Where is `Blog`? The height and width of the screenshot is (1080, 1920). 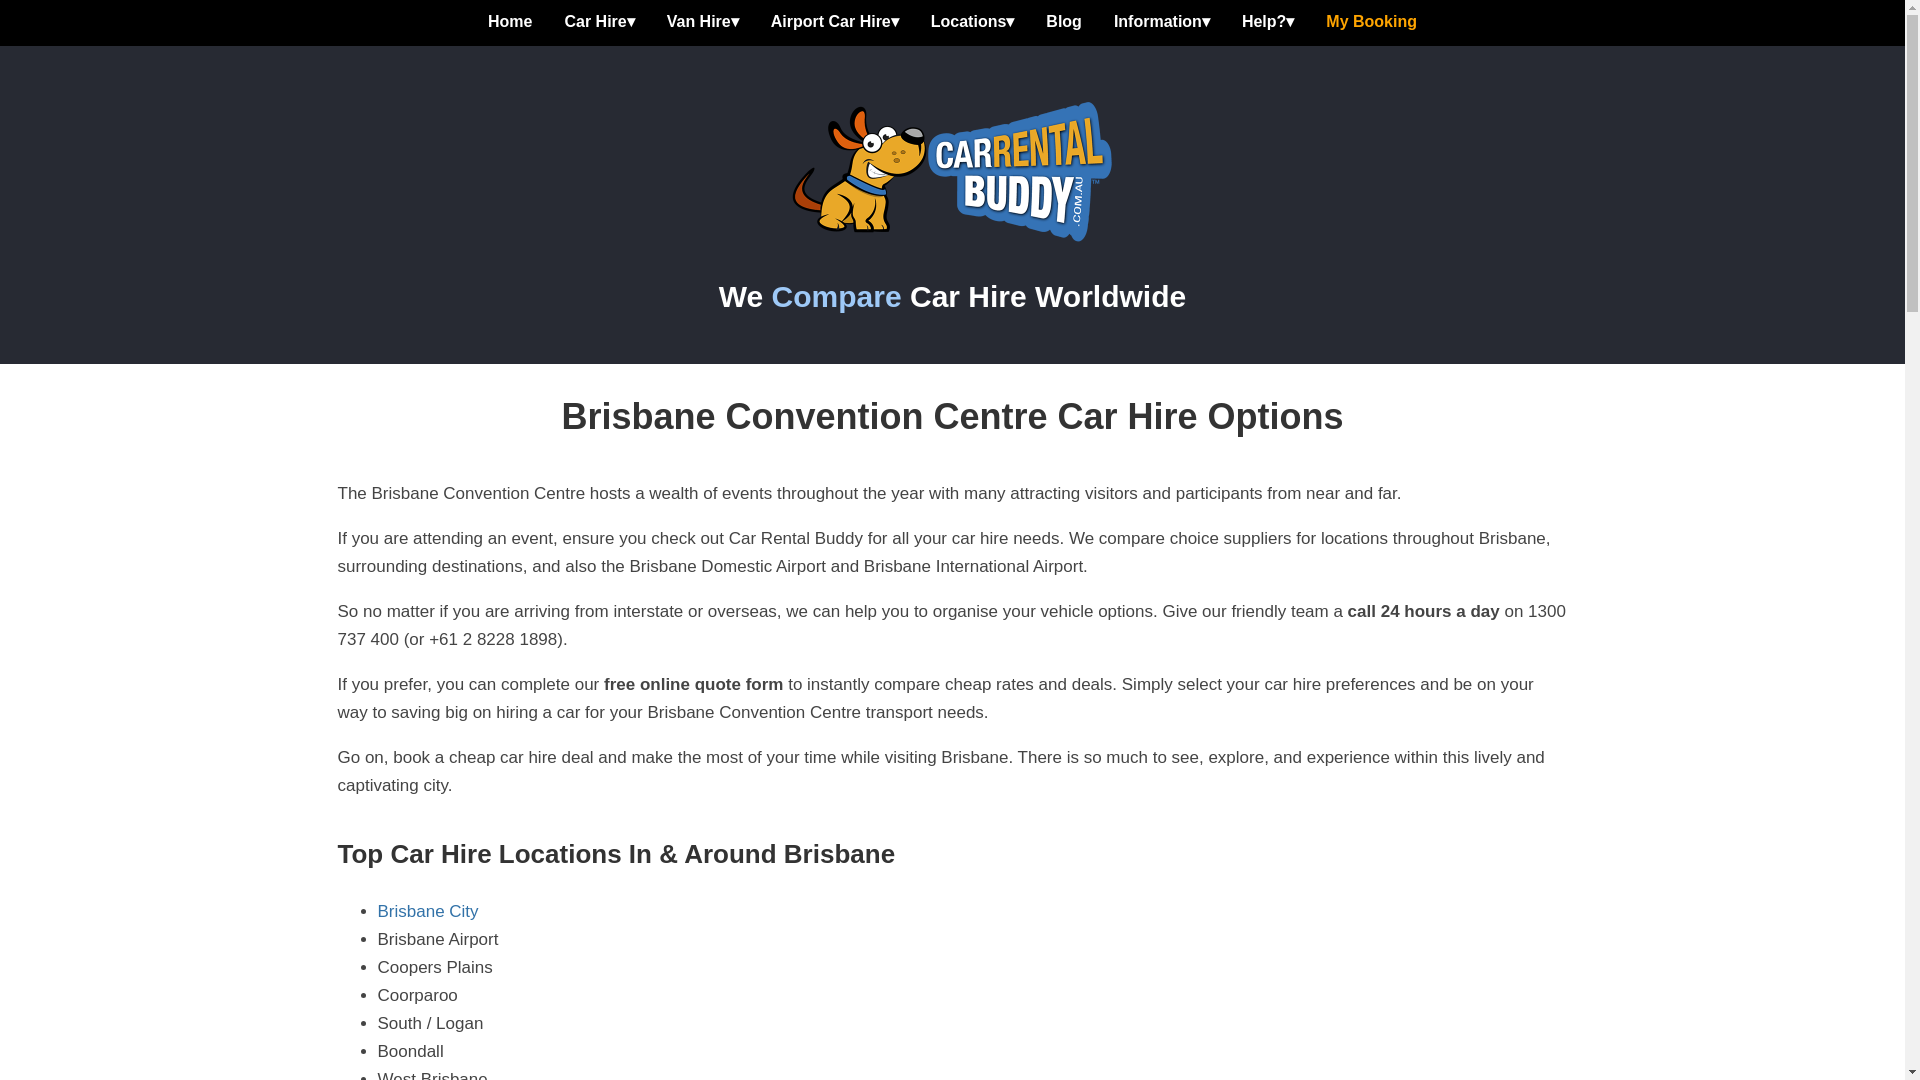
Blog is located at coordinates (1064, 23).